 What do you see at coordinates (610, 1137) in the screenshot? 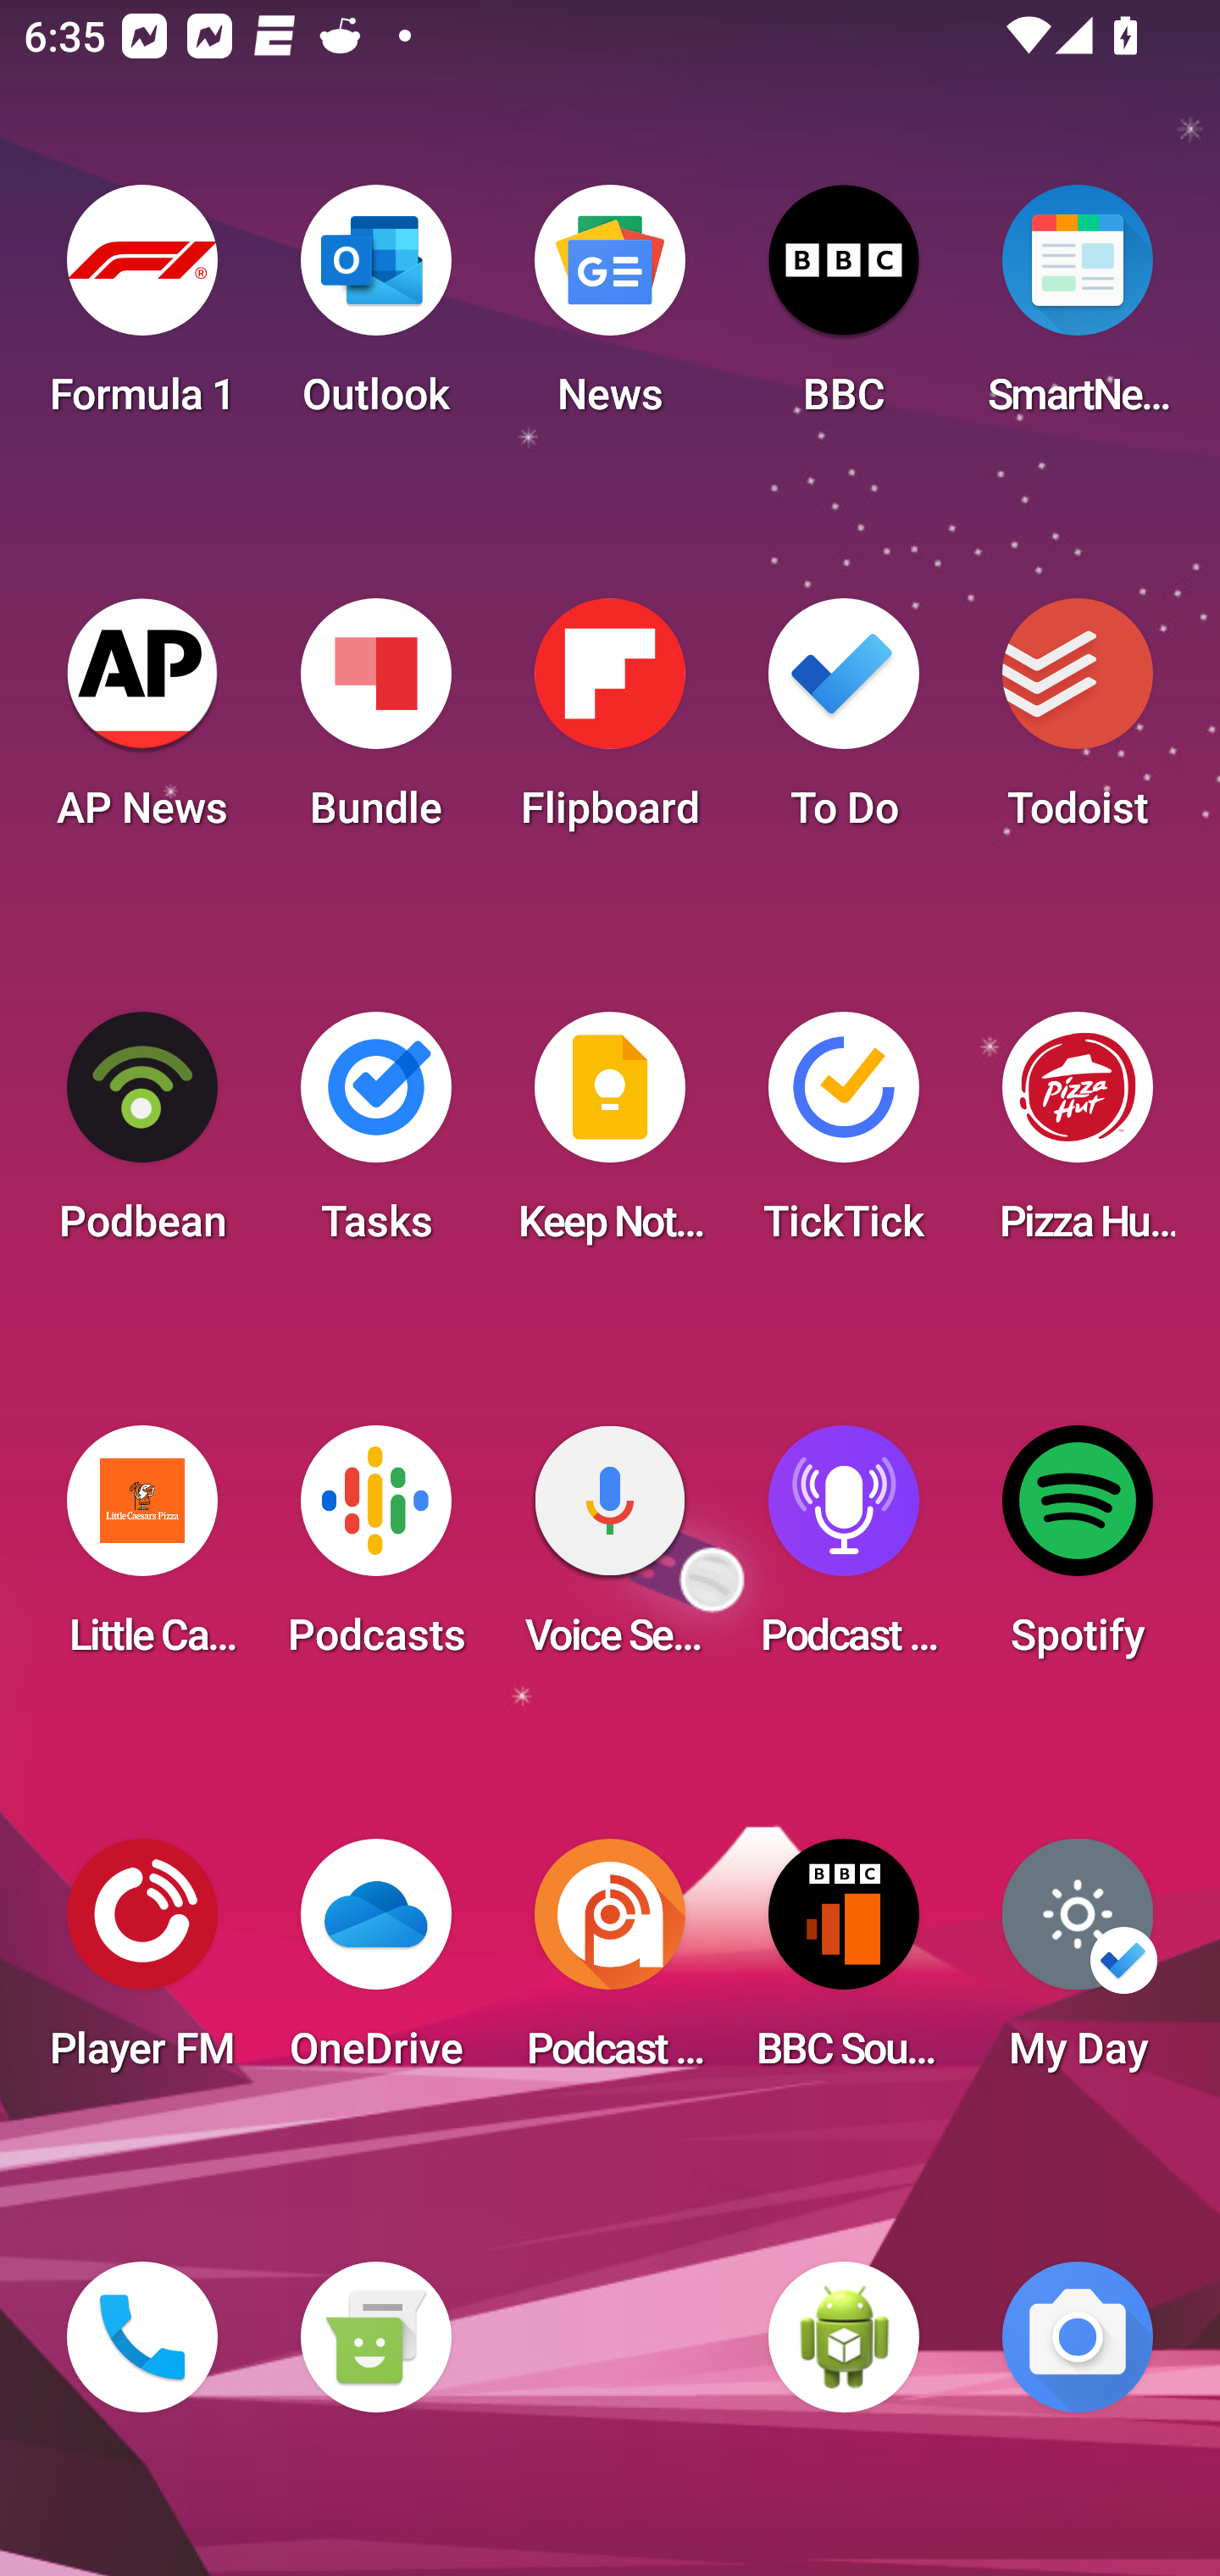
I see `Keep Notes` at bounding box center [610, 1137].